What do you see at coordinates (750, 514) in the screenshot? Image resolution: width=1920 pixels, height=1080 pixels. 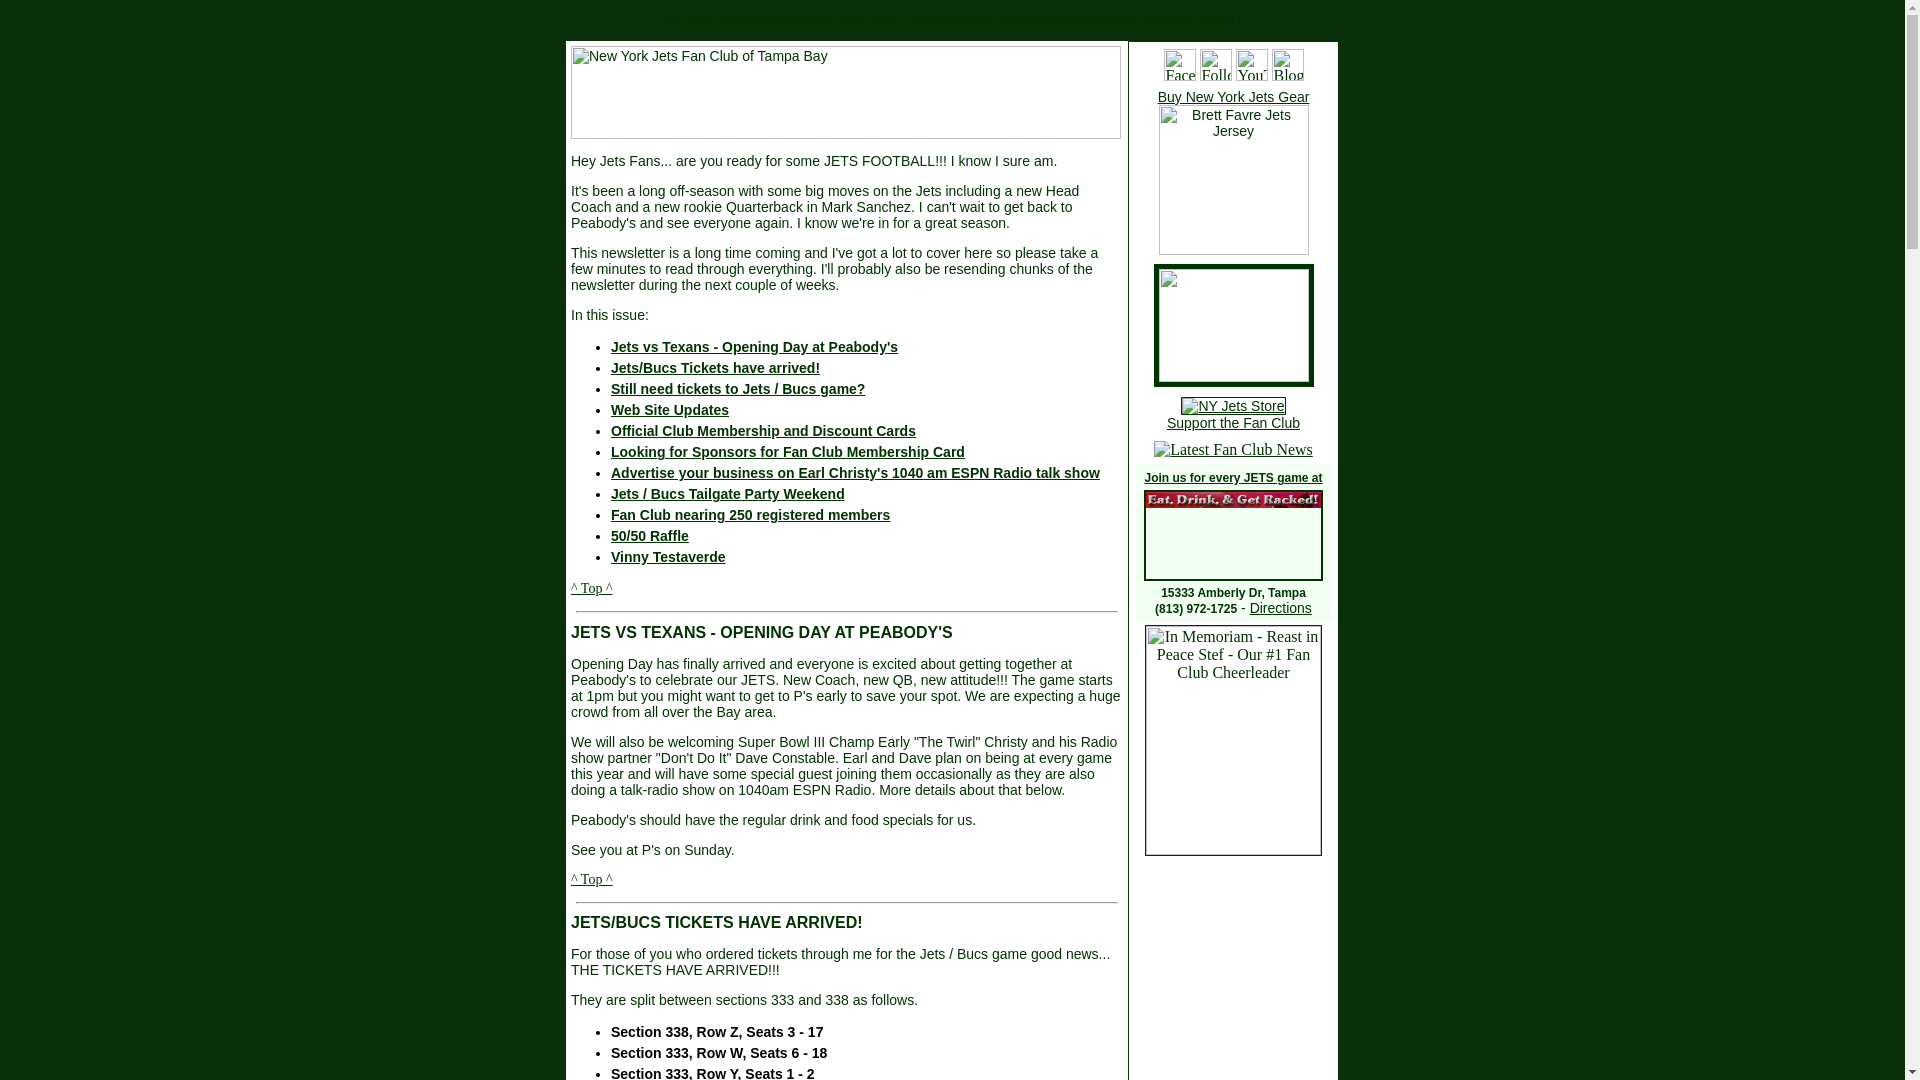 I see `Fan Club nearing 250 registered members` at bounding box center [750, 514].